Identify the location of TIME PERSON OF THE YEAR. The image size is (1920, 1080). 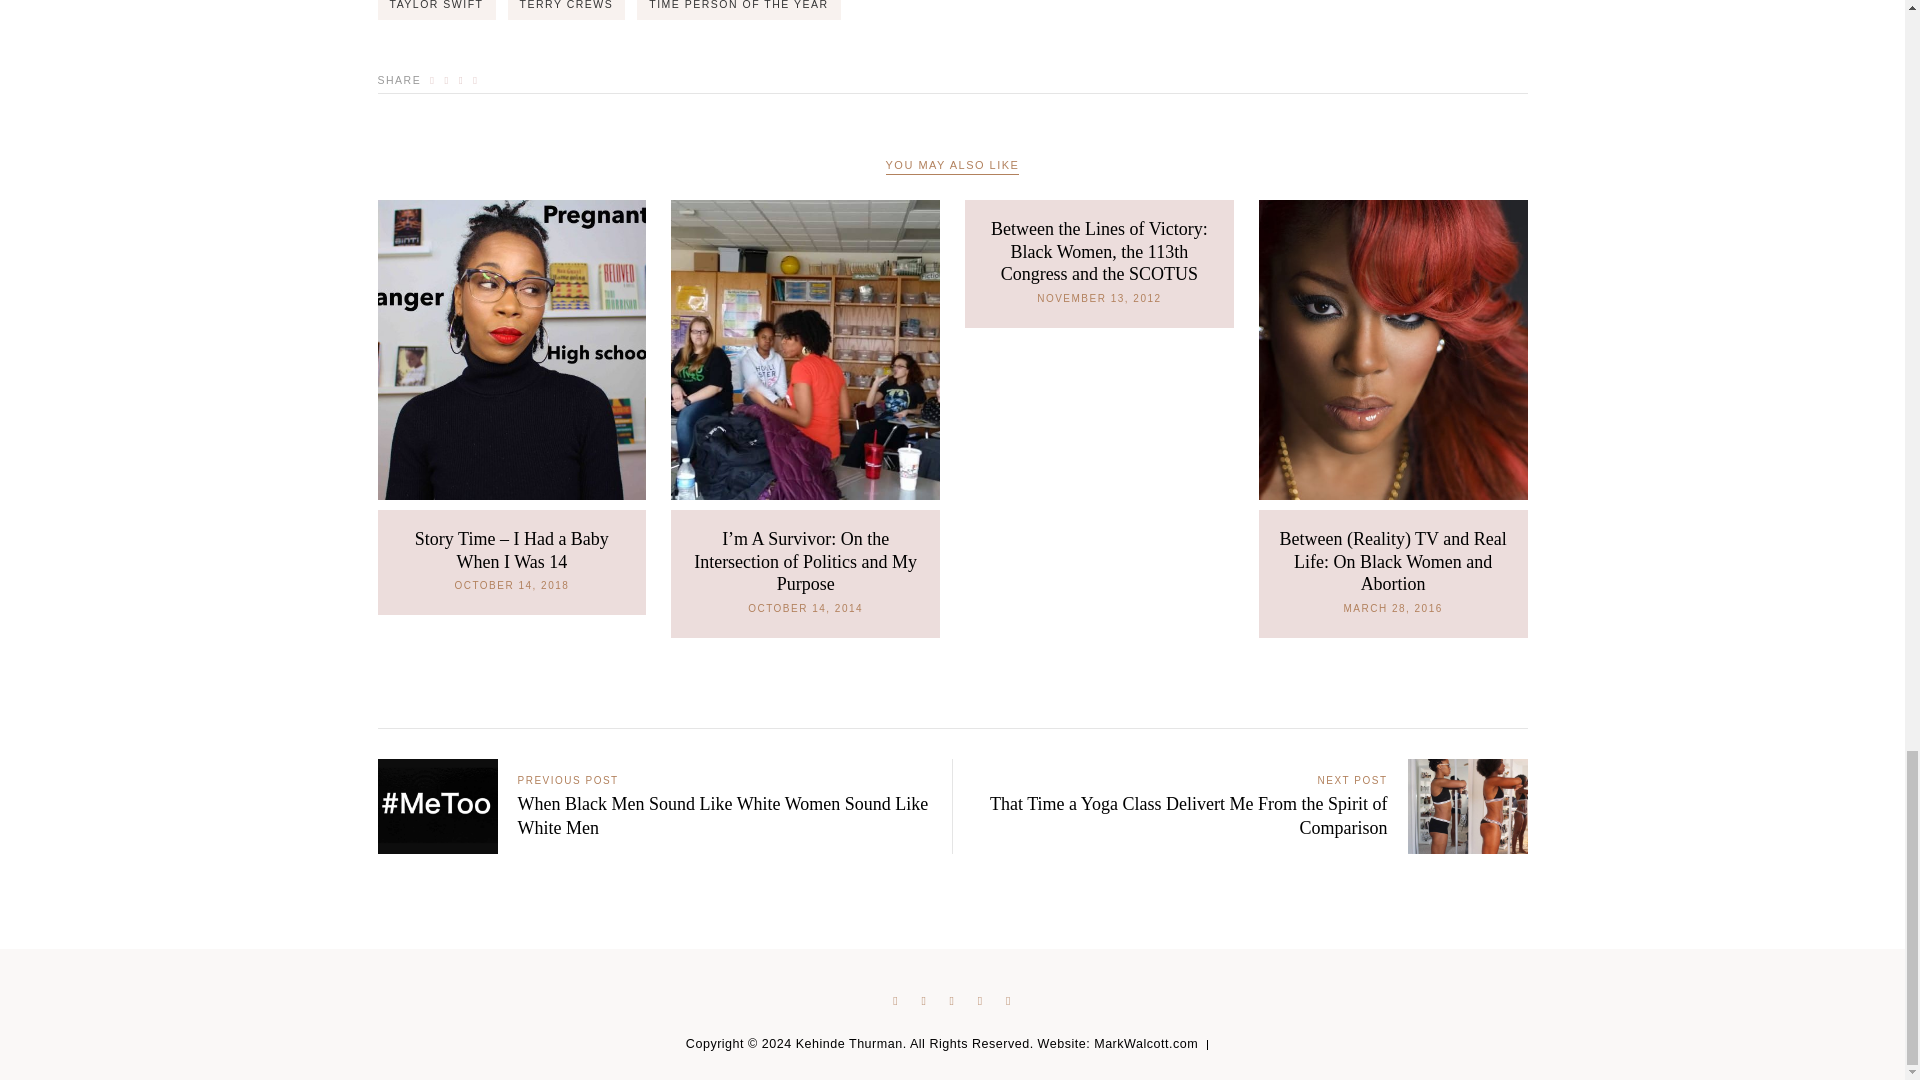
(738, 10).